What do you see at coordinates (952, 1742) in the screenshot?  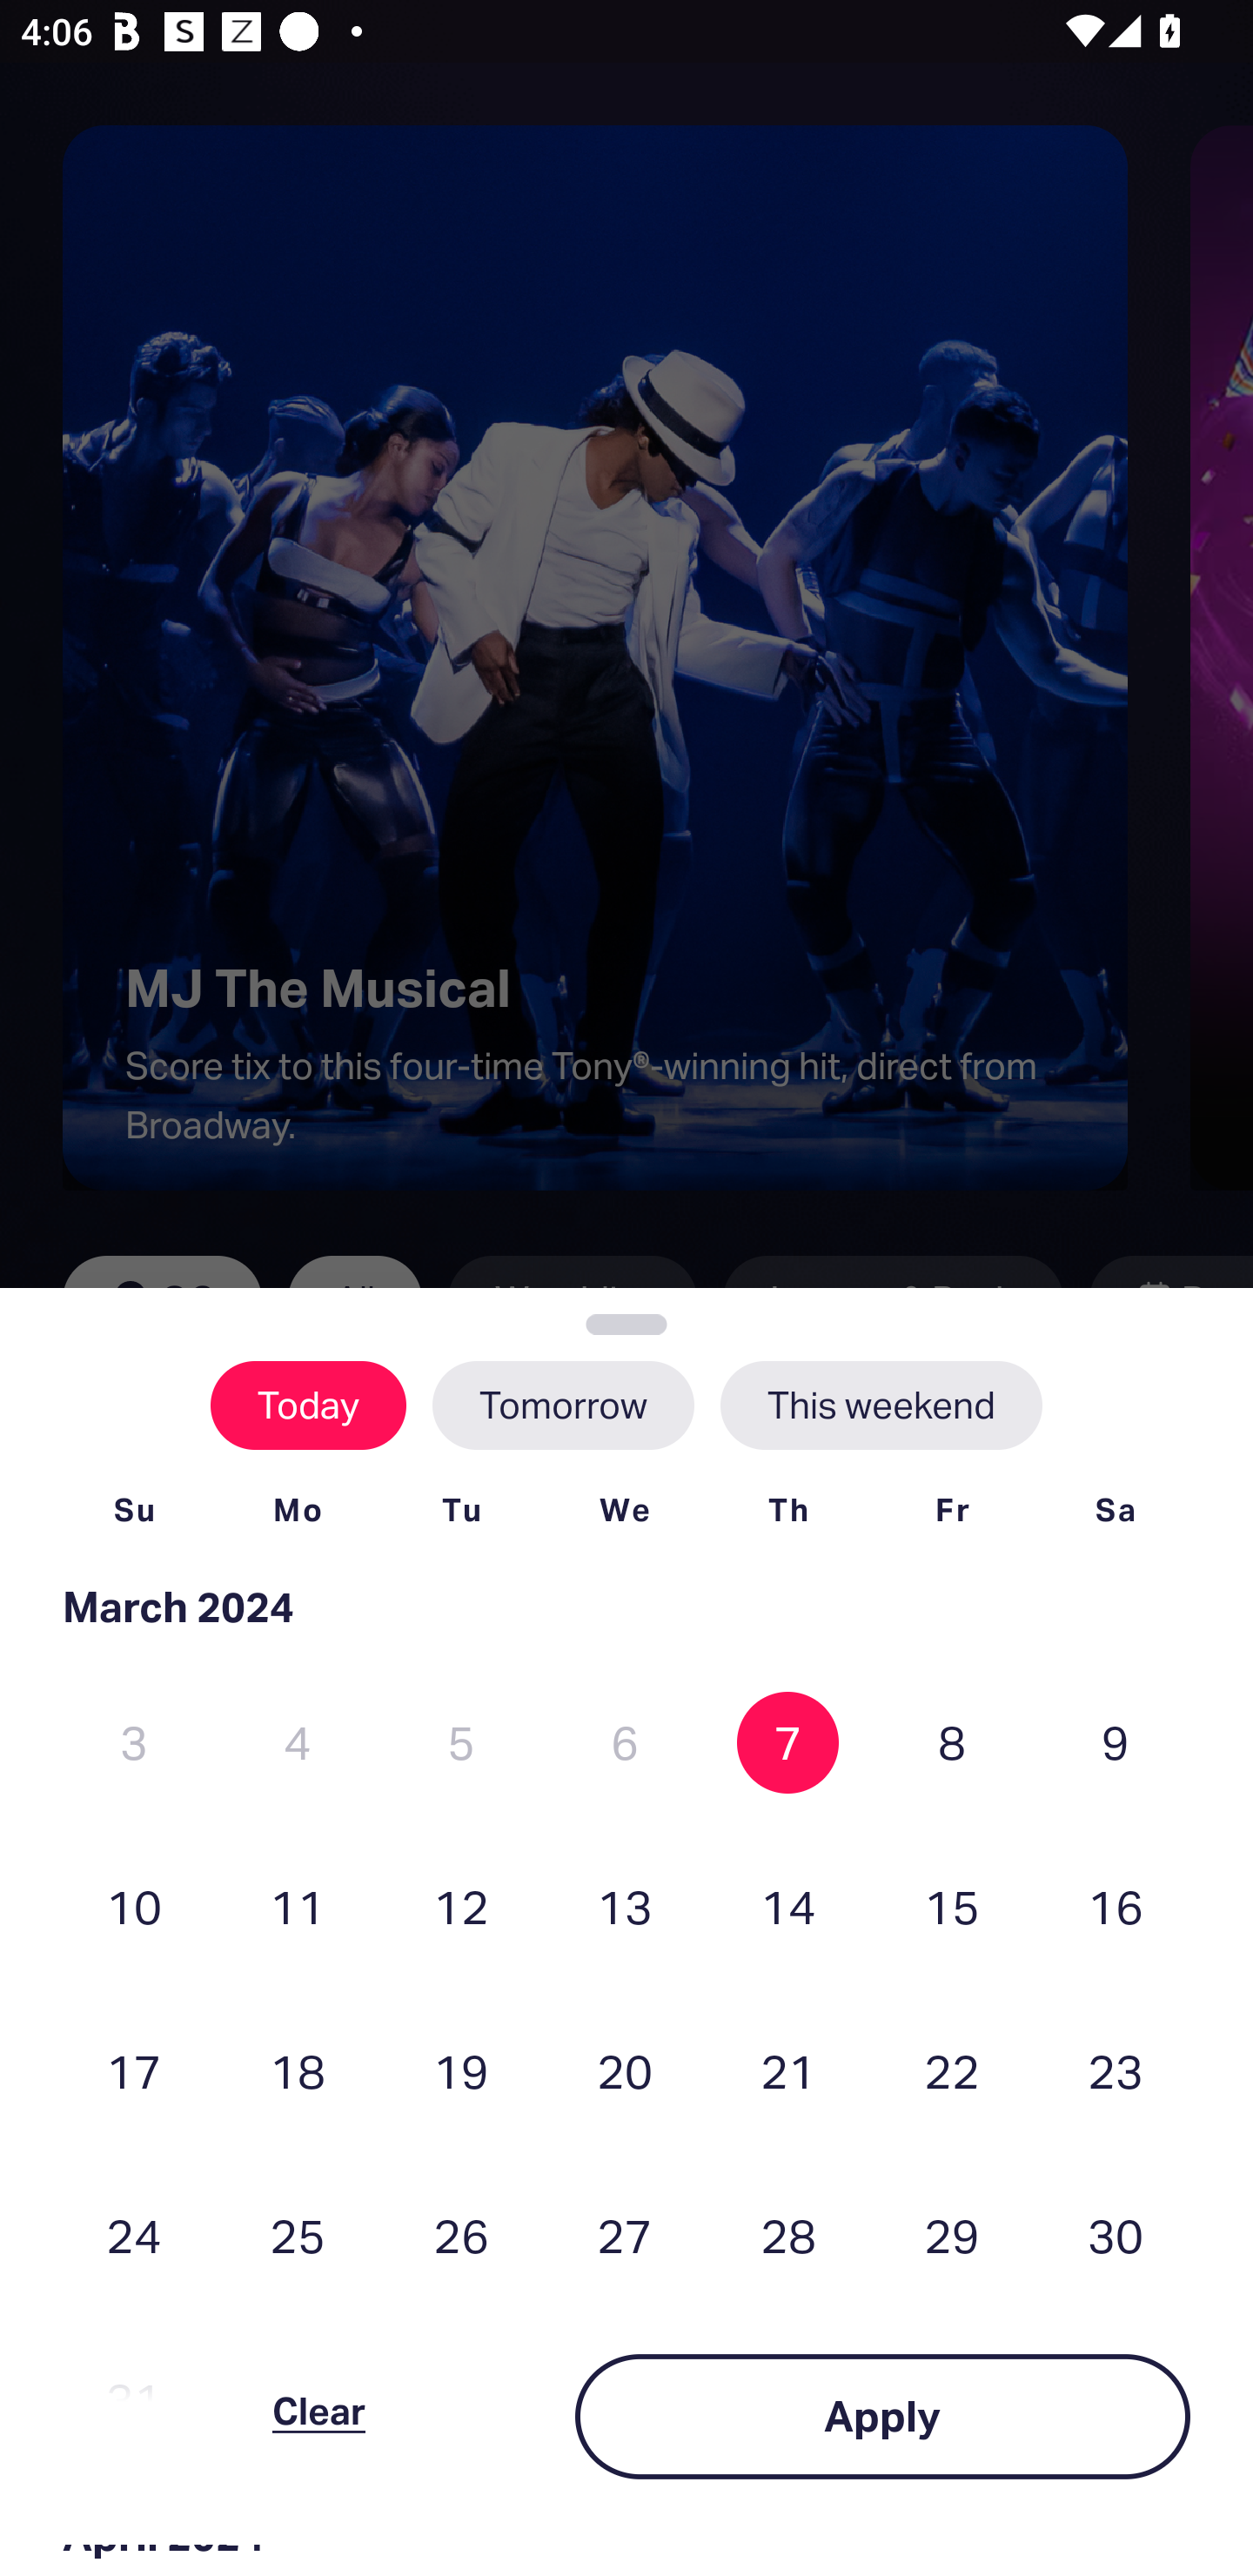 I see `8` at bounding box center [952, 1742].